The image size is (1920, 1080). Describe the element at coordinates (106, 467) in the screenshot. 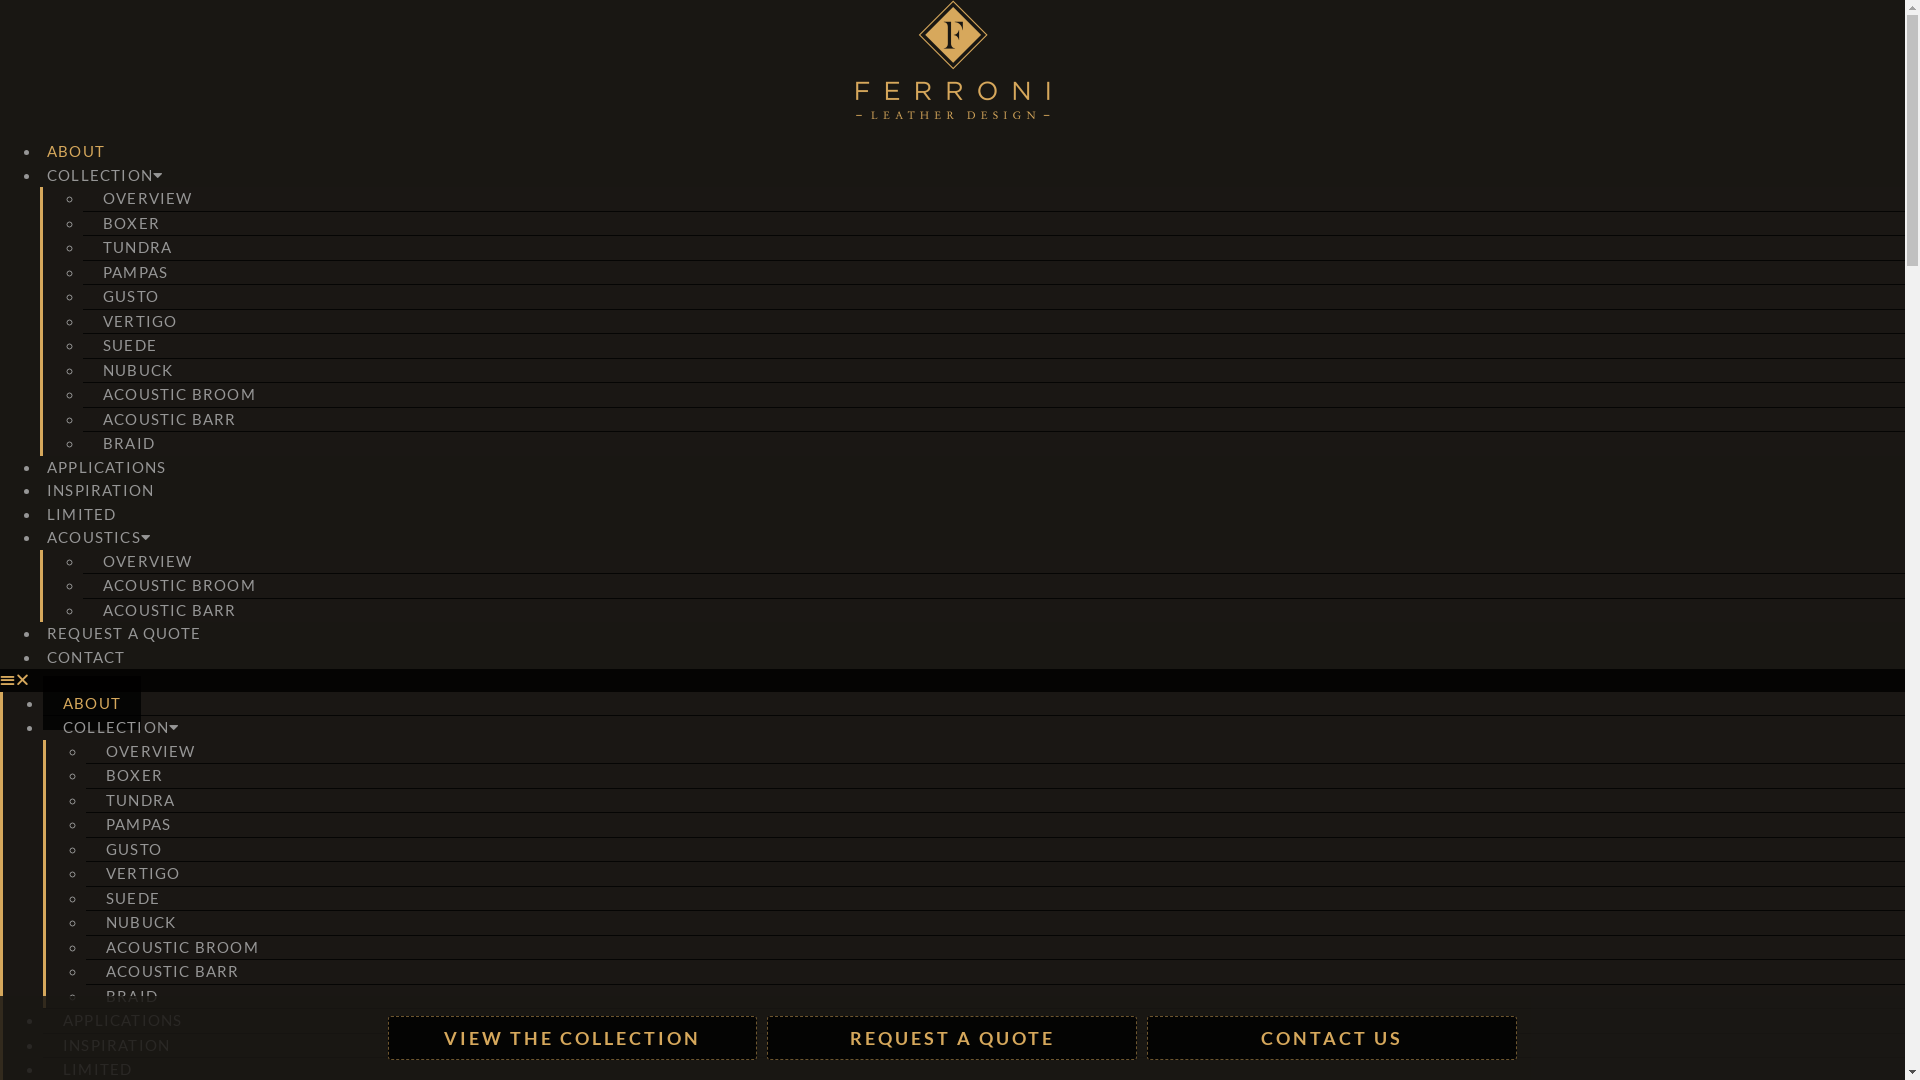

I see `APPLICATIONS` at that location.